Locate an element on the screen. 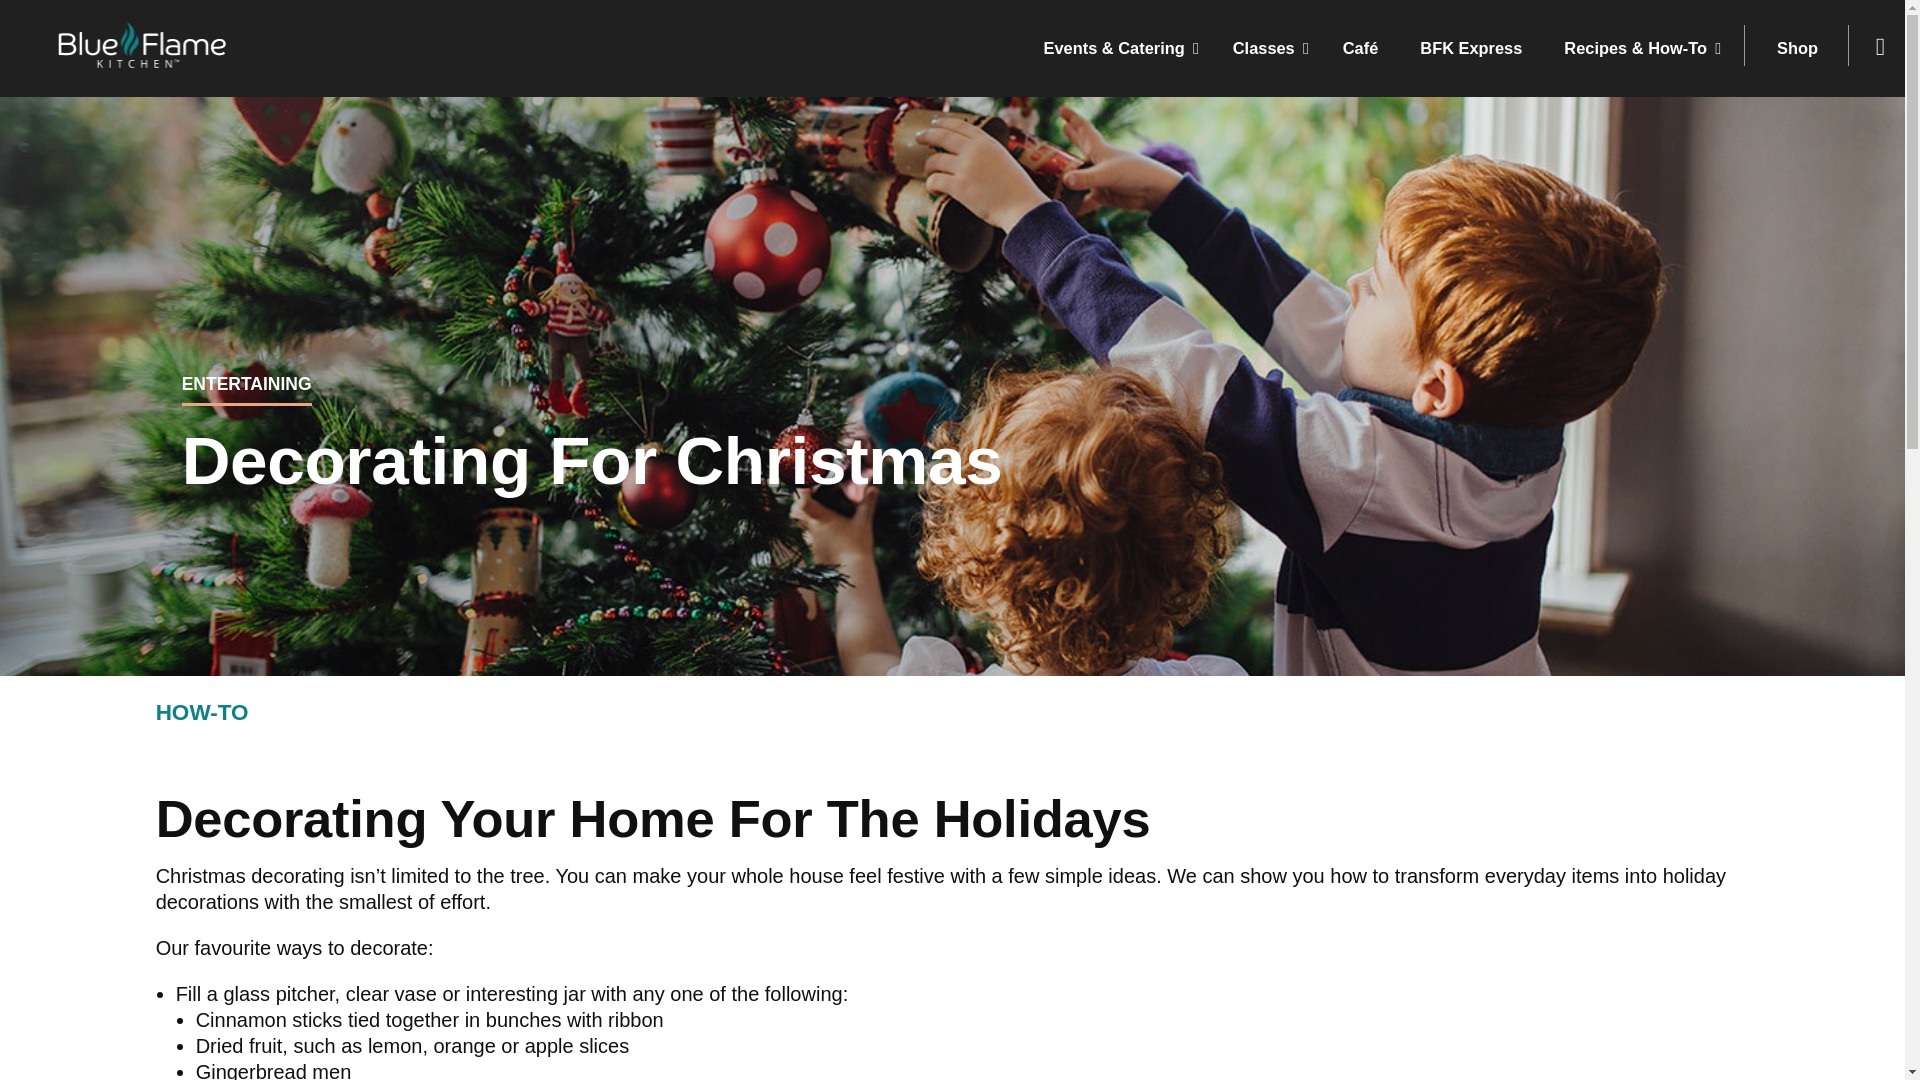  BFK Express is located at coordinates (1475, 48).